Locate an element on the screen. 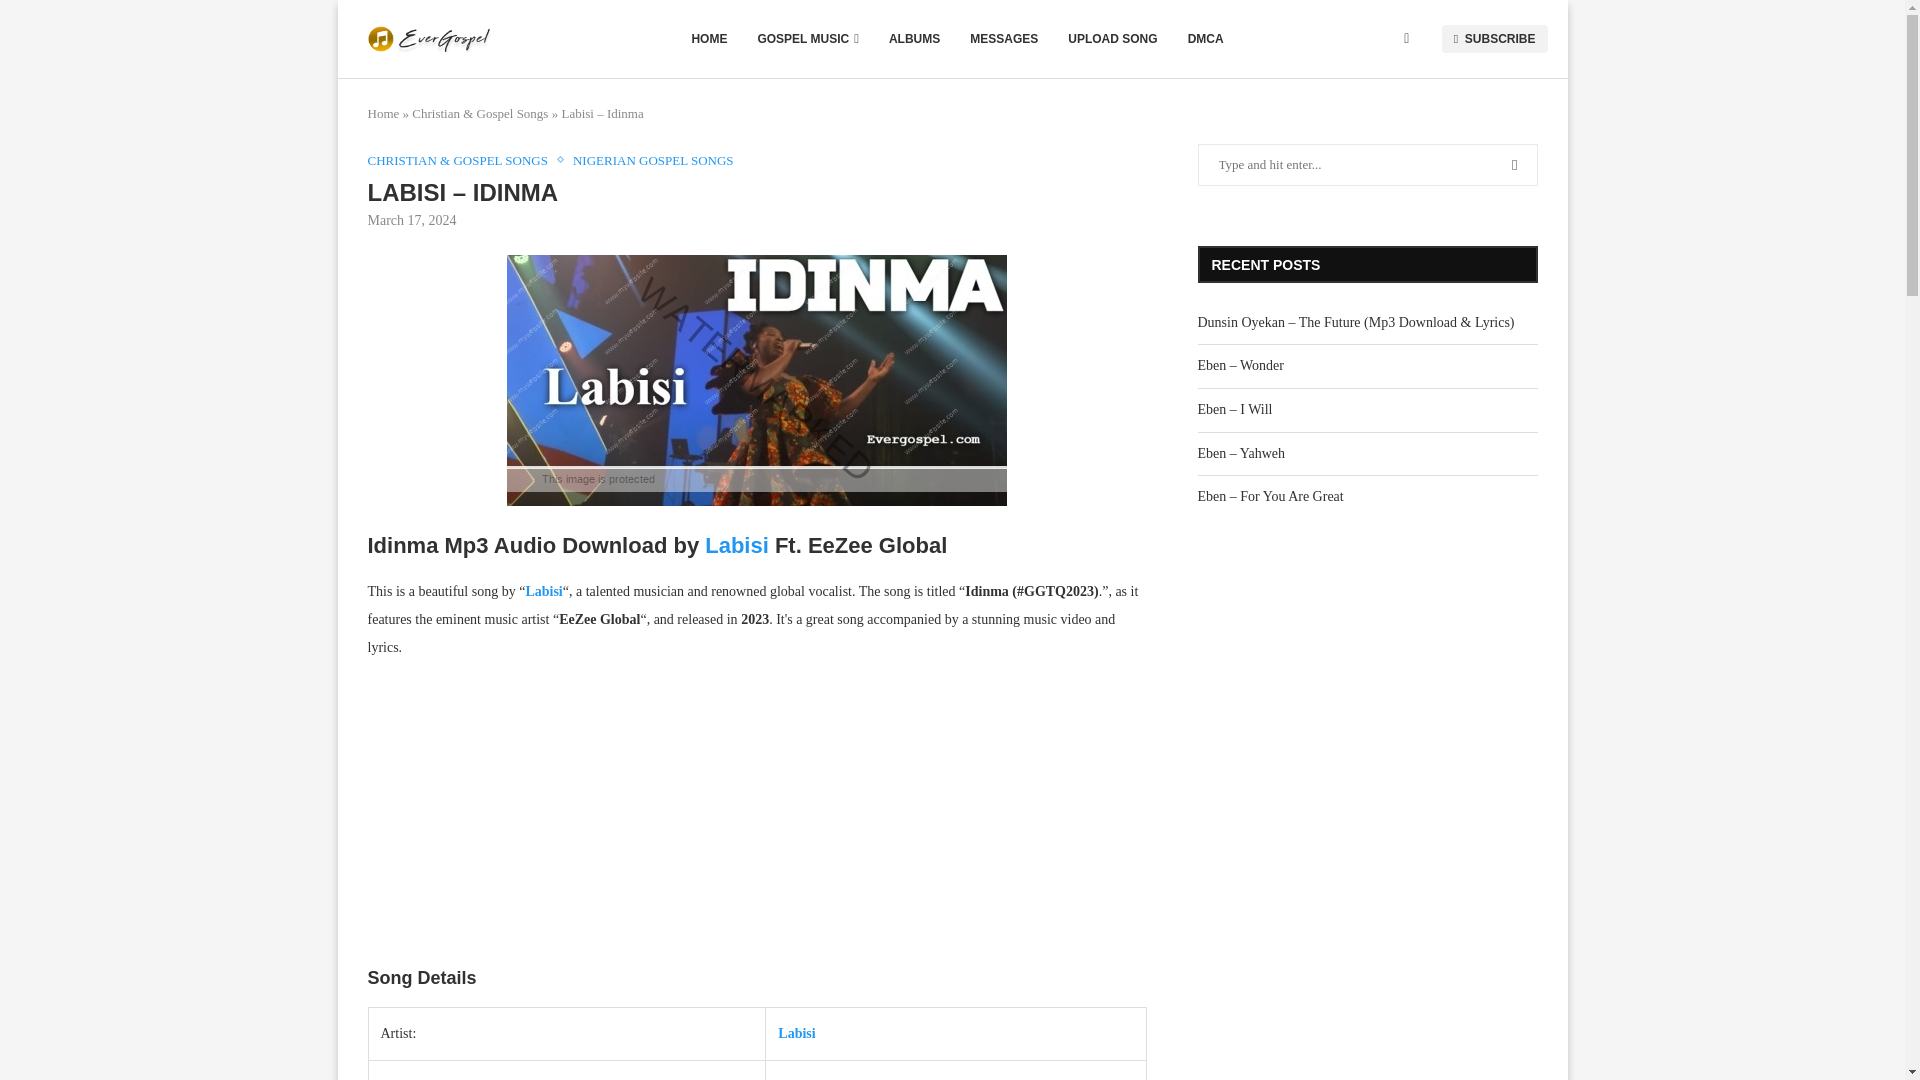 The height and width of the screenshot is (1080, 1920). UPLOAD SONG is located at coordinates (1112, 38).